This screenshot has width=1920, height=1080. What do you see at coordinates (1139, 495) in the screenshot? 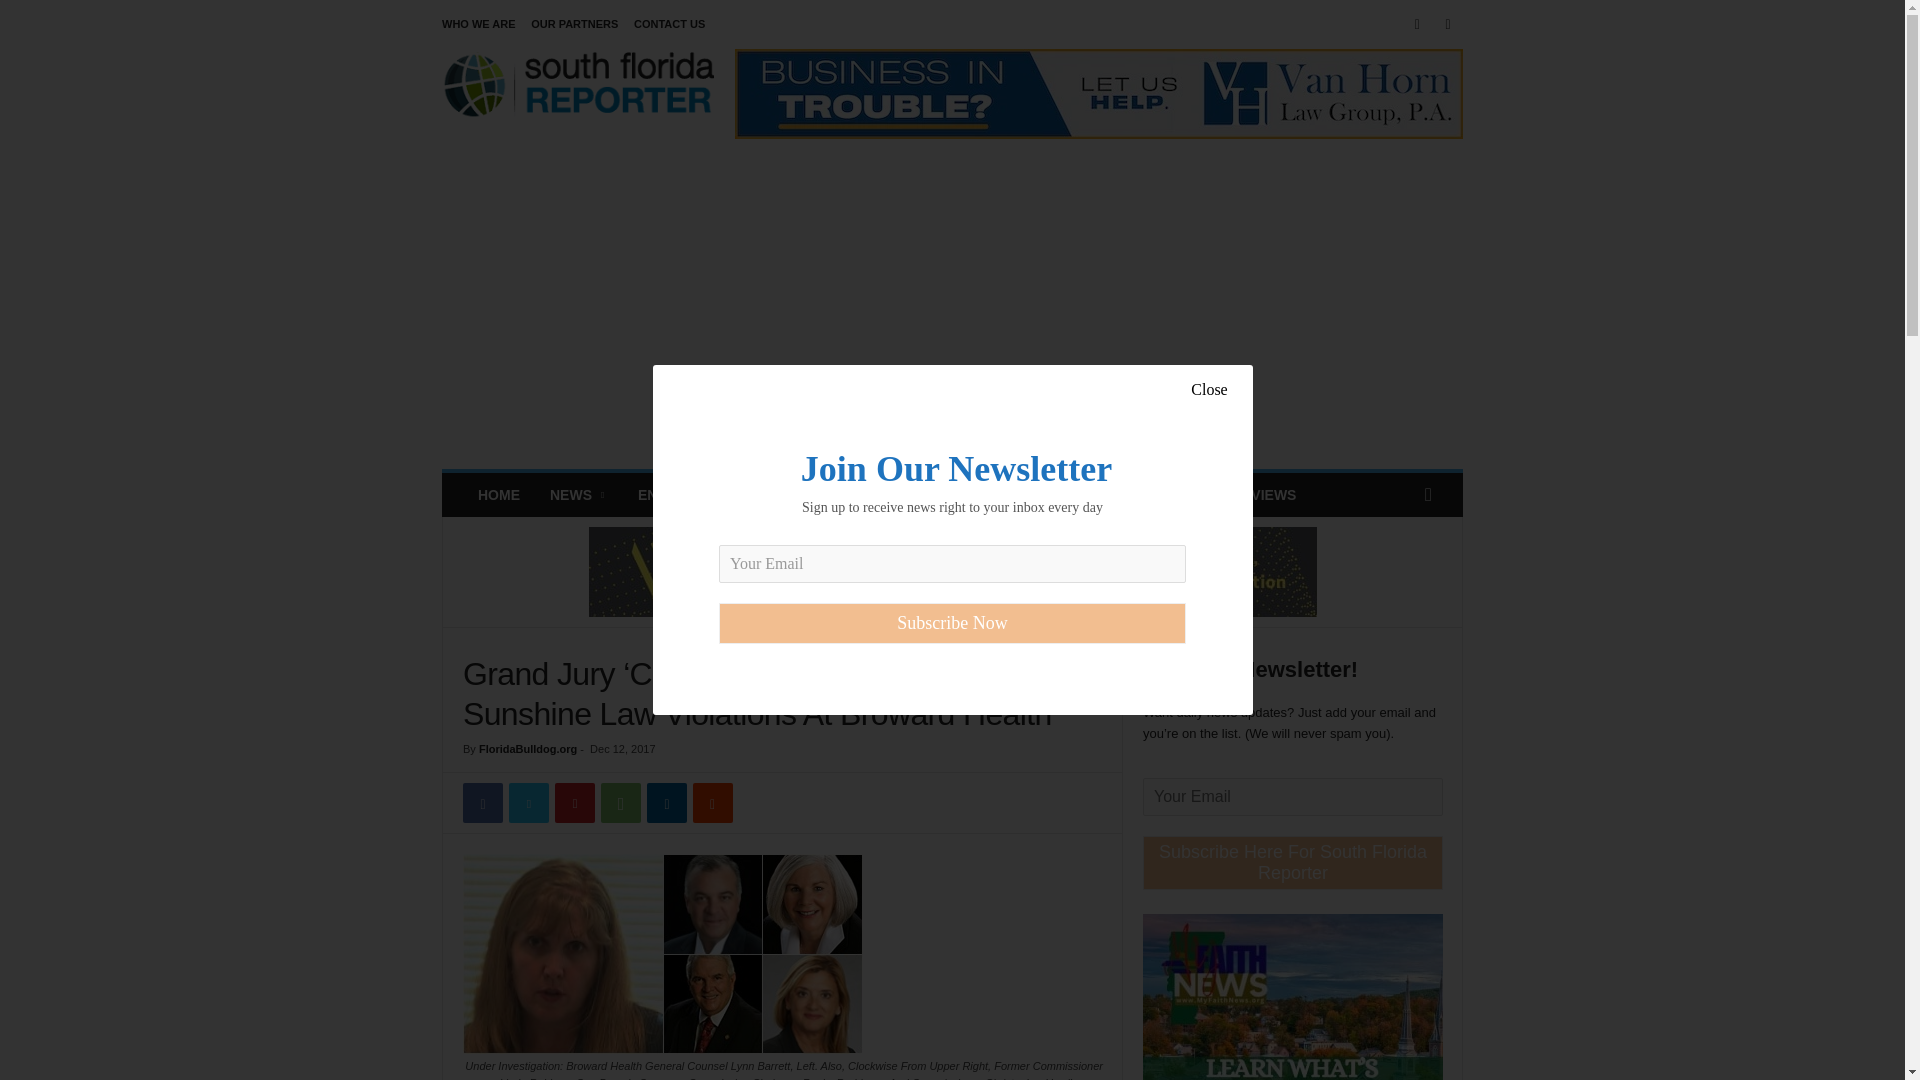
I see `VIDEO` at bounding box center [1139, 495].